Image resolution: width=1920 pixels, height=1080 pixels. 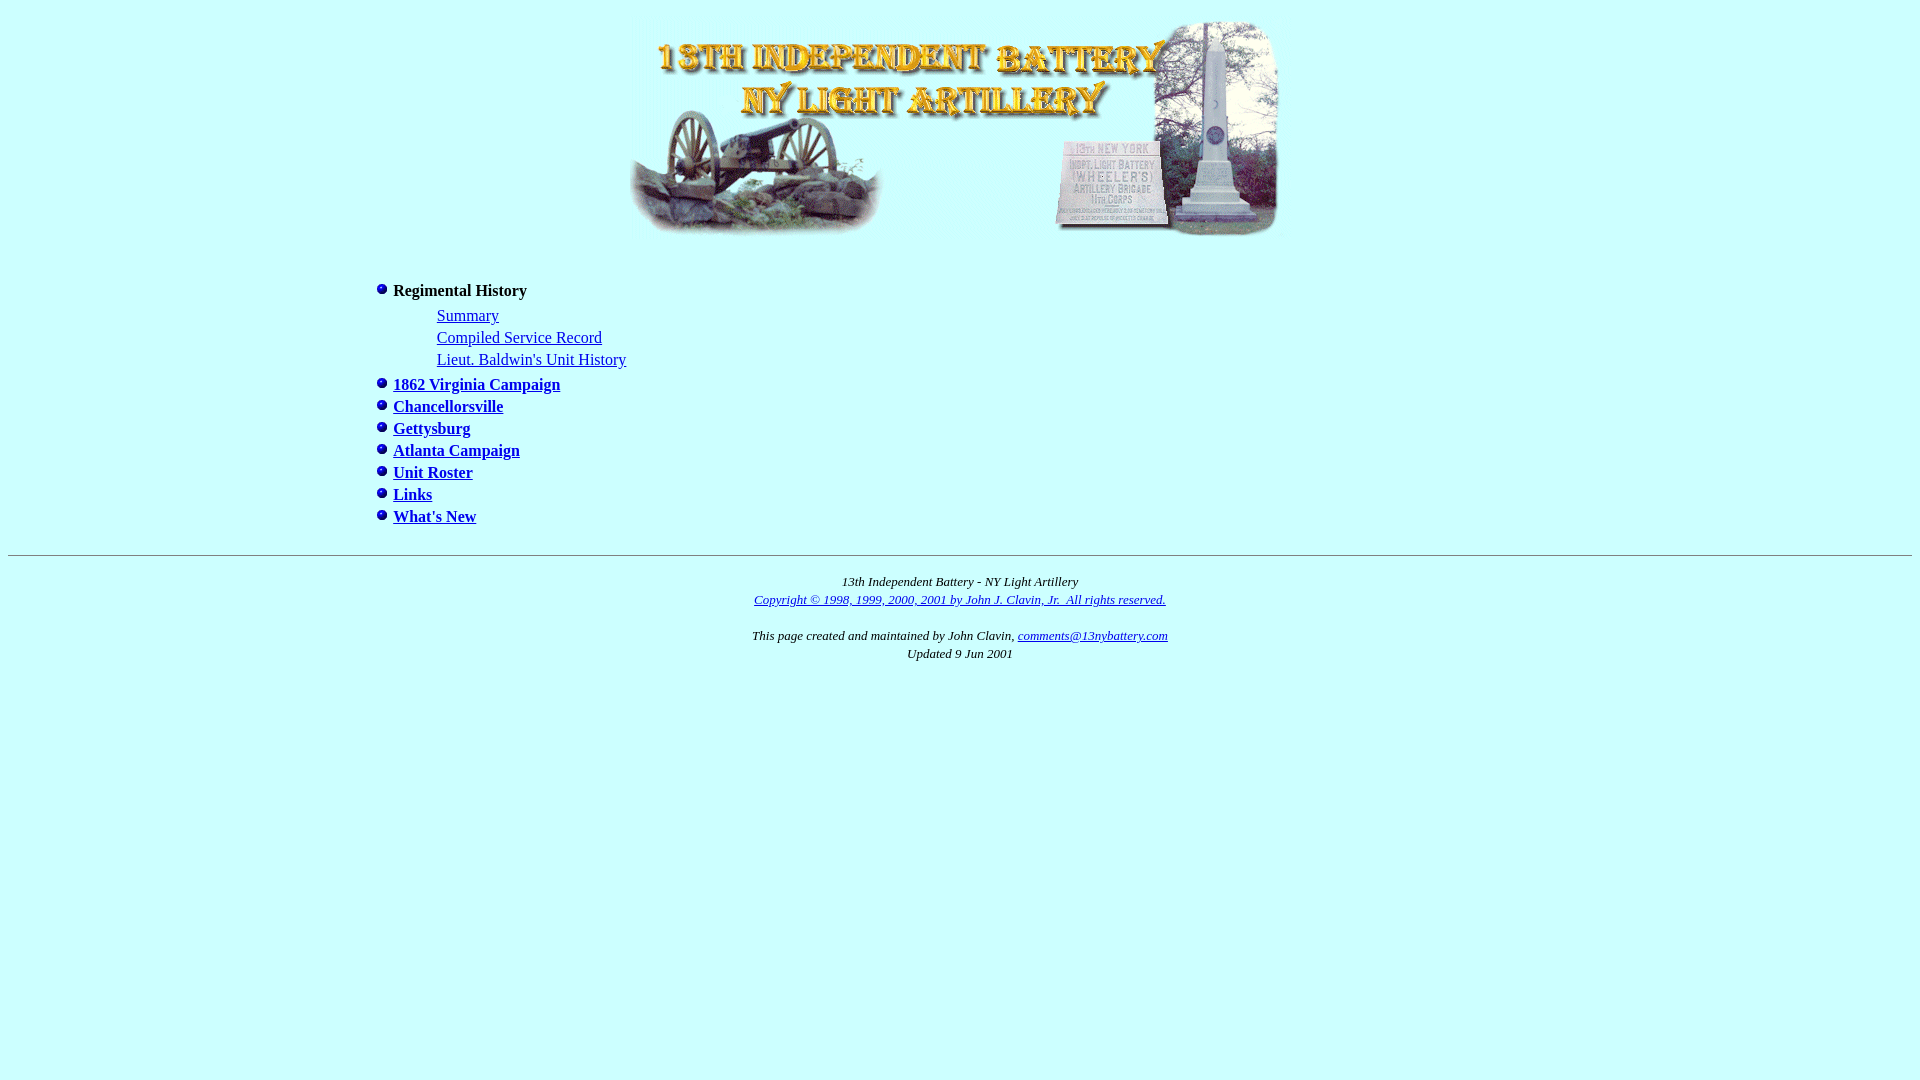 What do you see at coordinates (468, 316) in the screenshot?
I see `Summary` at bounding box center [468, 316].